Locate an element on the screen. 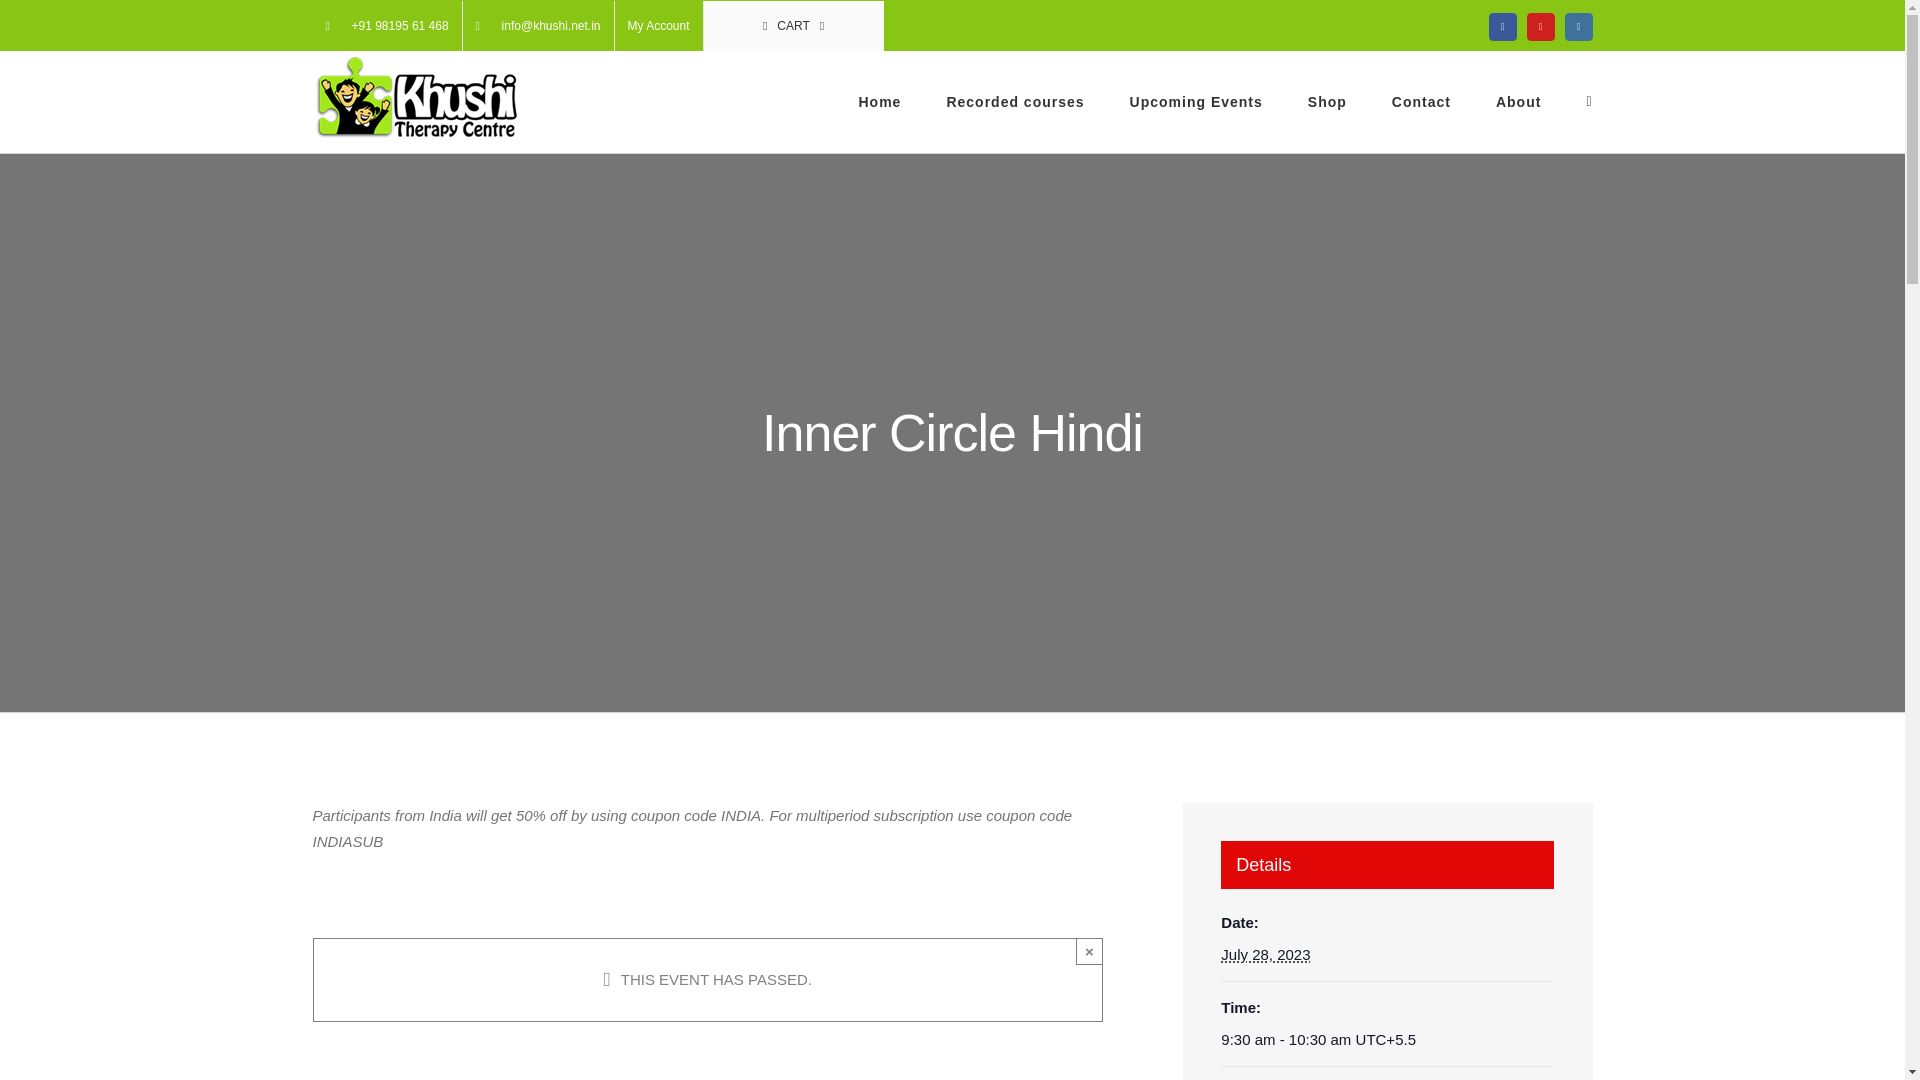 The image size is (1920, 1080). YouTube is located at coordinates (1540, 26).